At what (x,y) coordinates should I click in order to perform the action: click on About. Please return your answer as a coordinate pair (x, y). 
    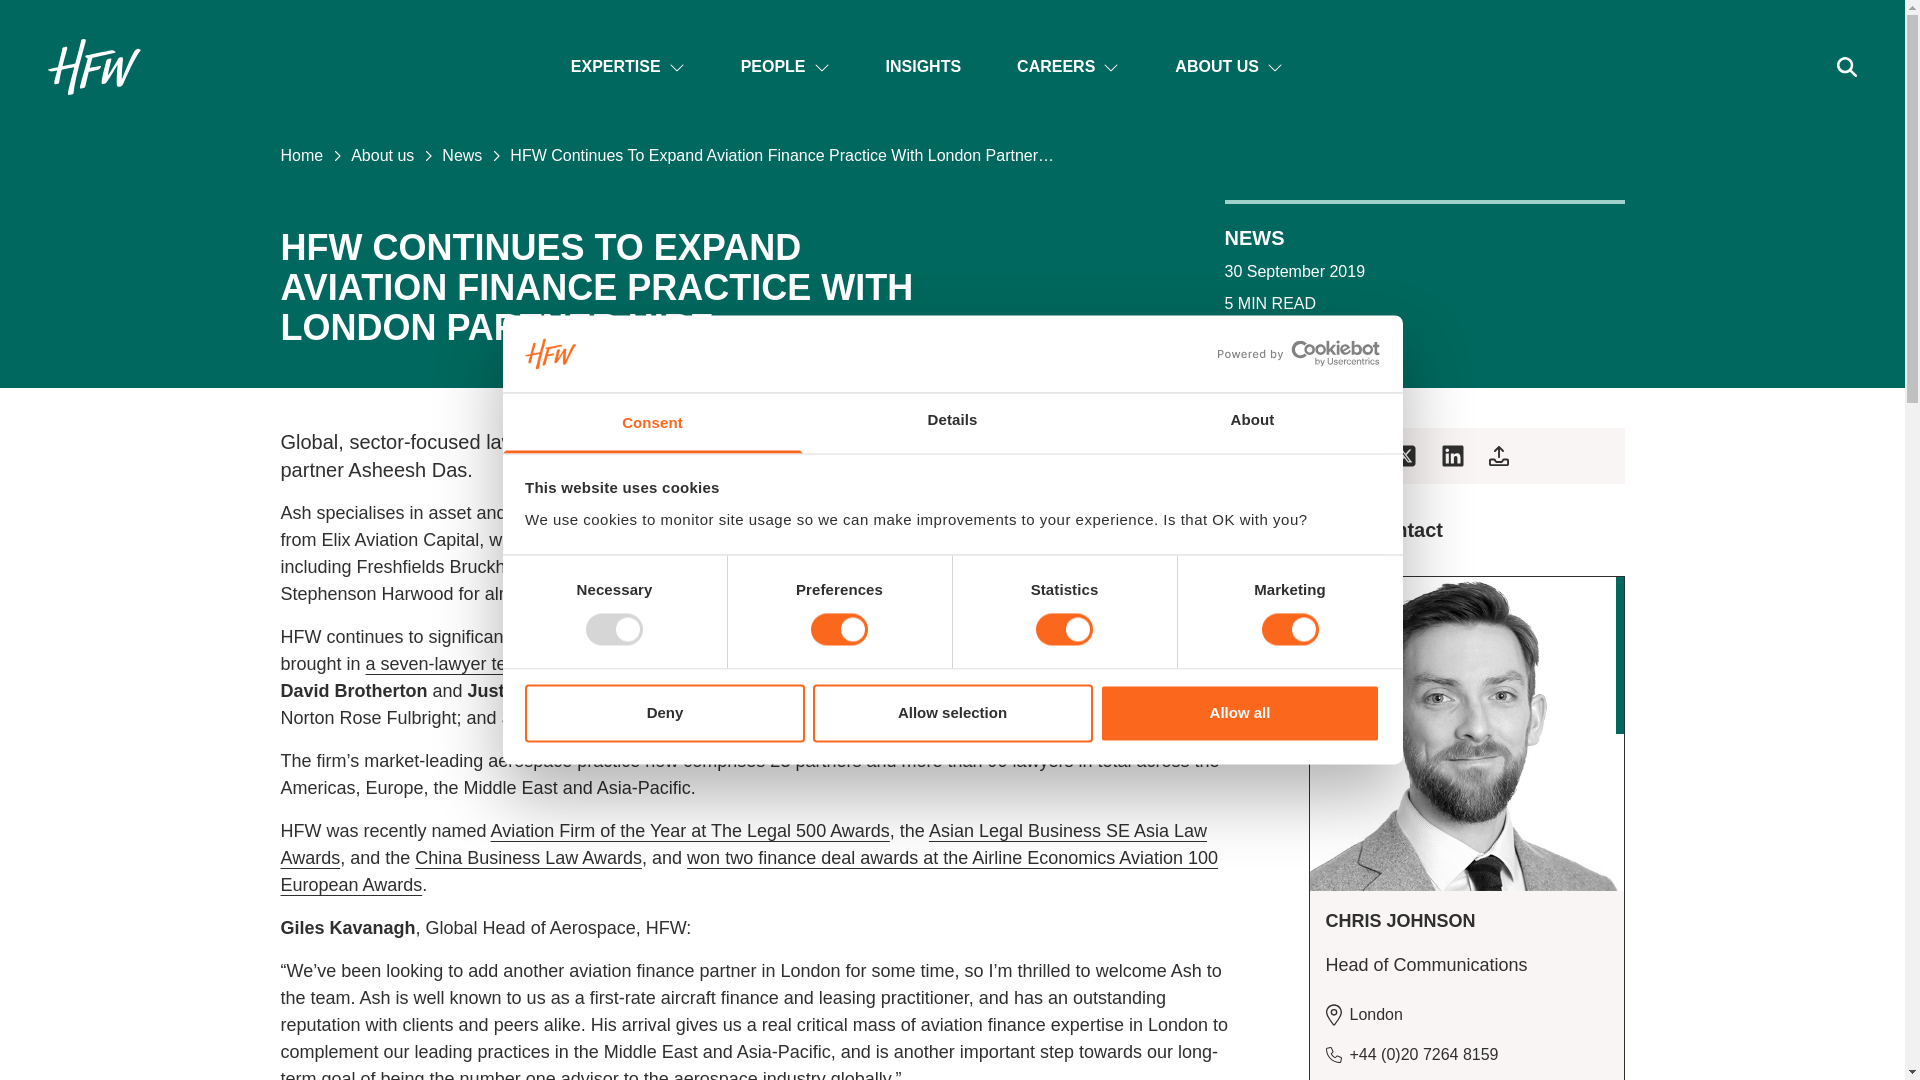
    Looking at the image, I should click on (1252, 422).